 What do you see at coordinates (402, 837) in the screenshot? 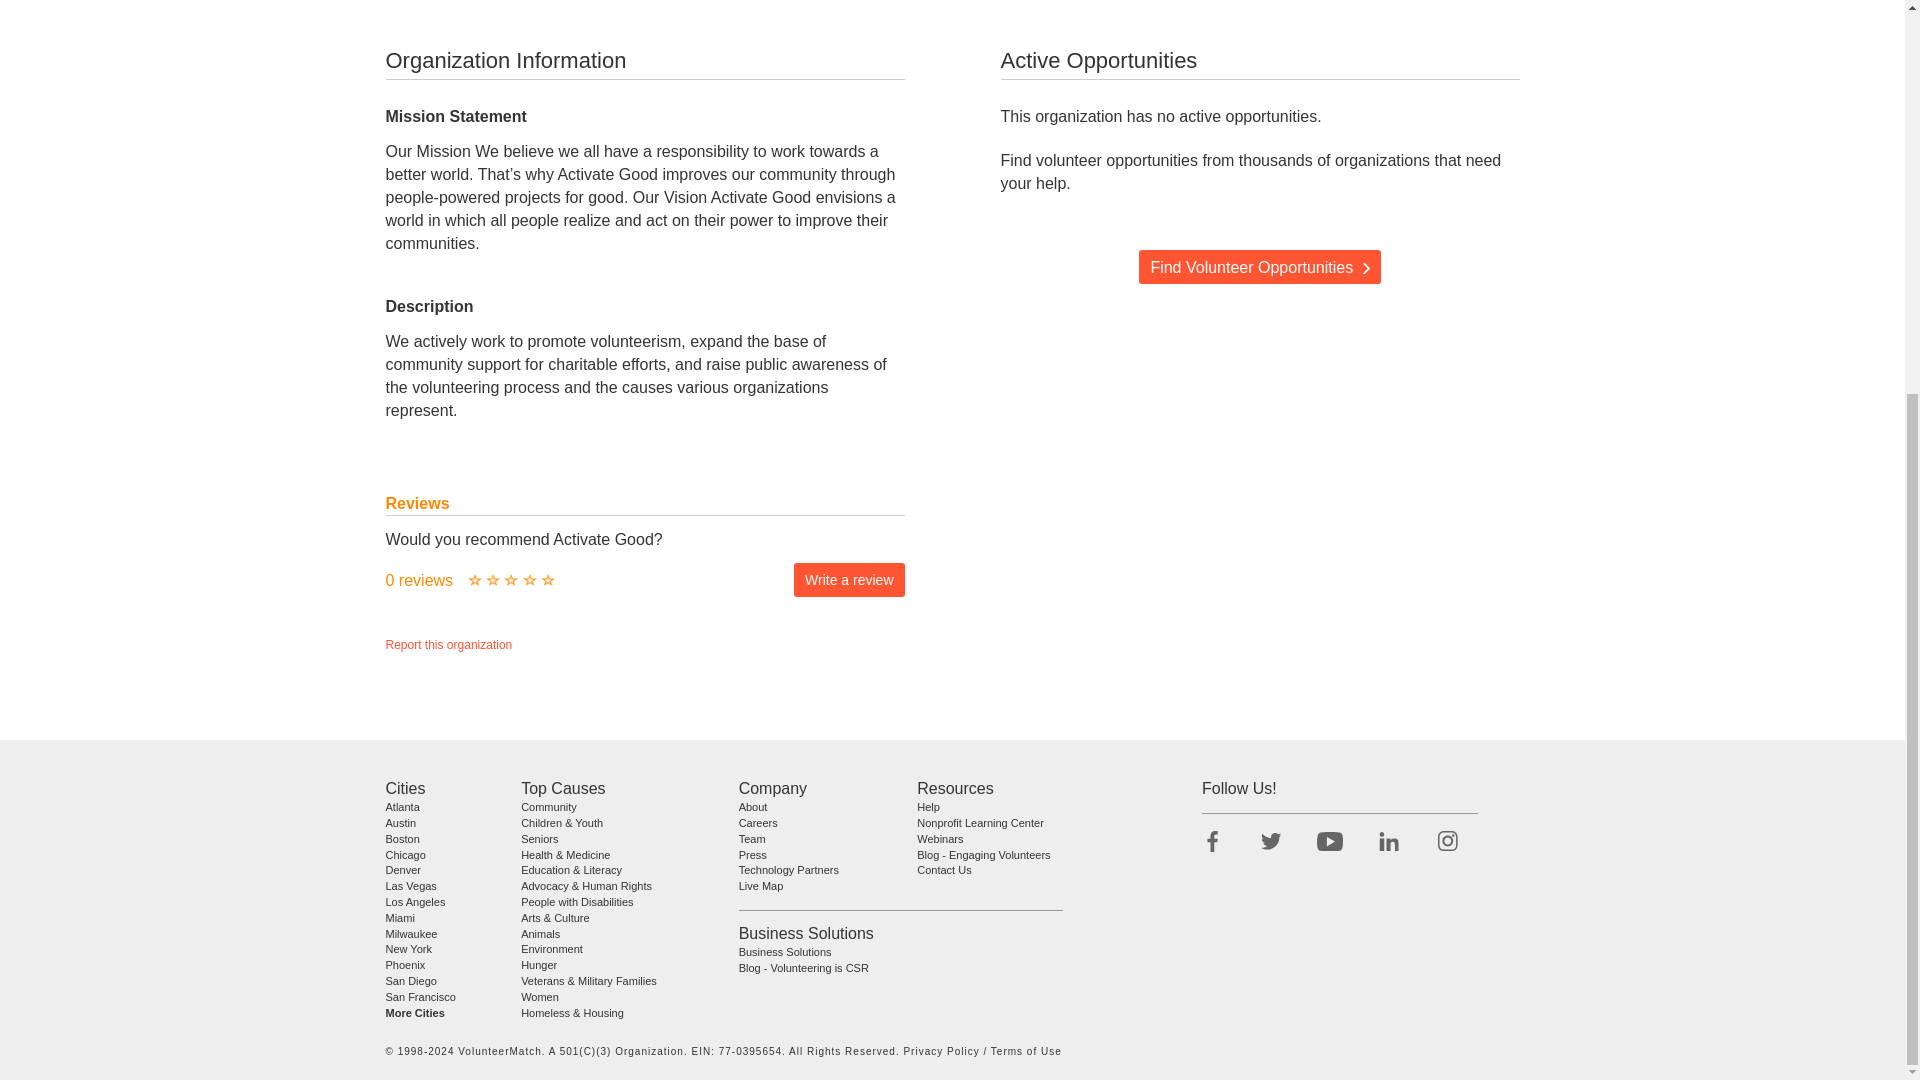
I see `Boston` at bounding box center [402, 837].